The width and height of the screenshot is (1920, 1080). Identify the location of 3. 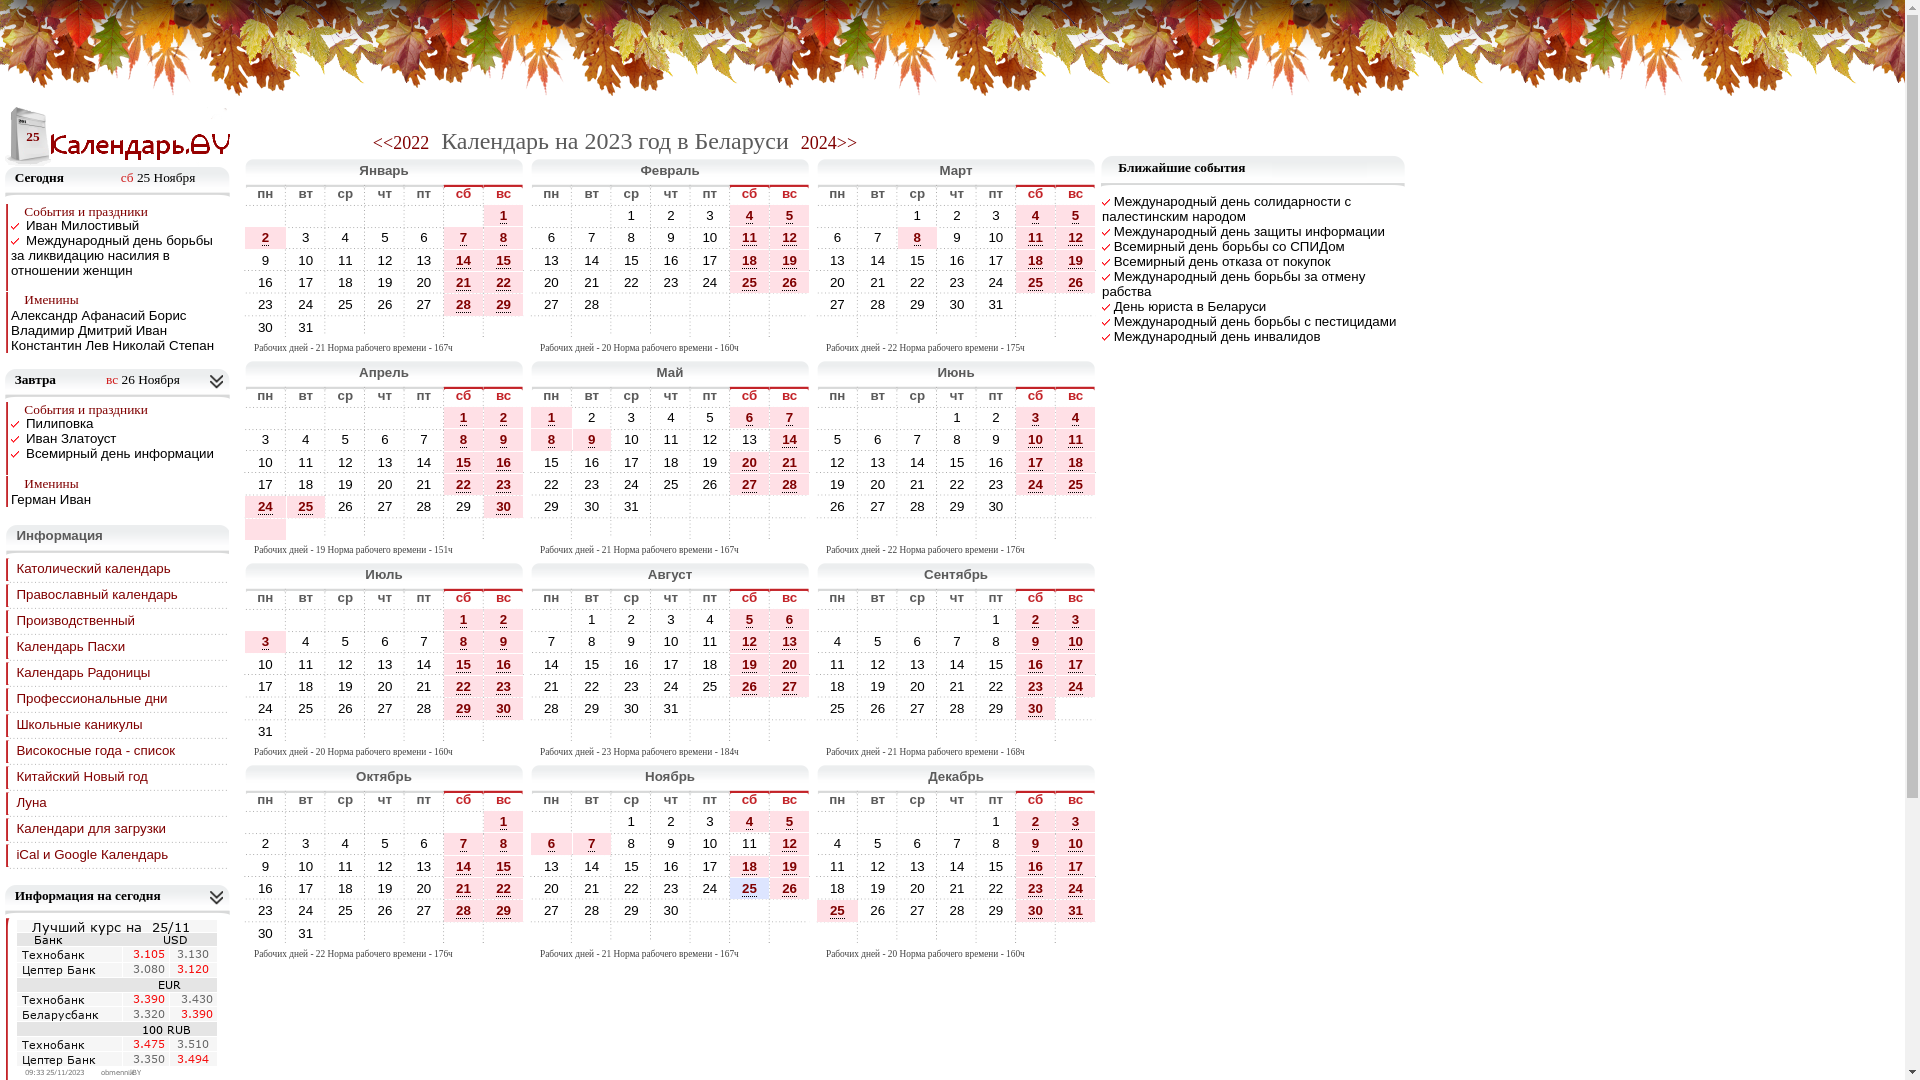
(265, 642).